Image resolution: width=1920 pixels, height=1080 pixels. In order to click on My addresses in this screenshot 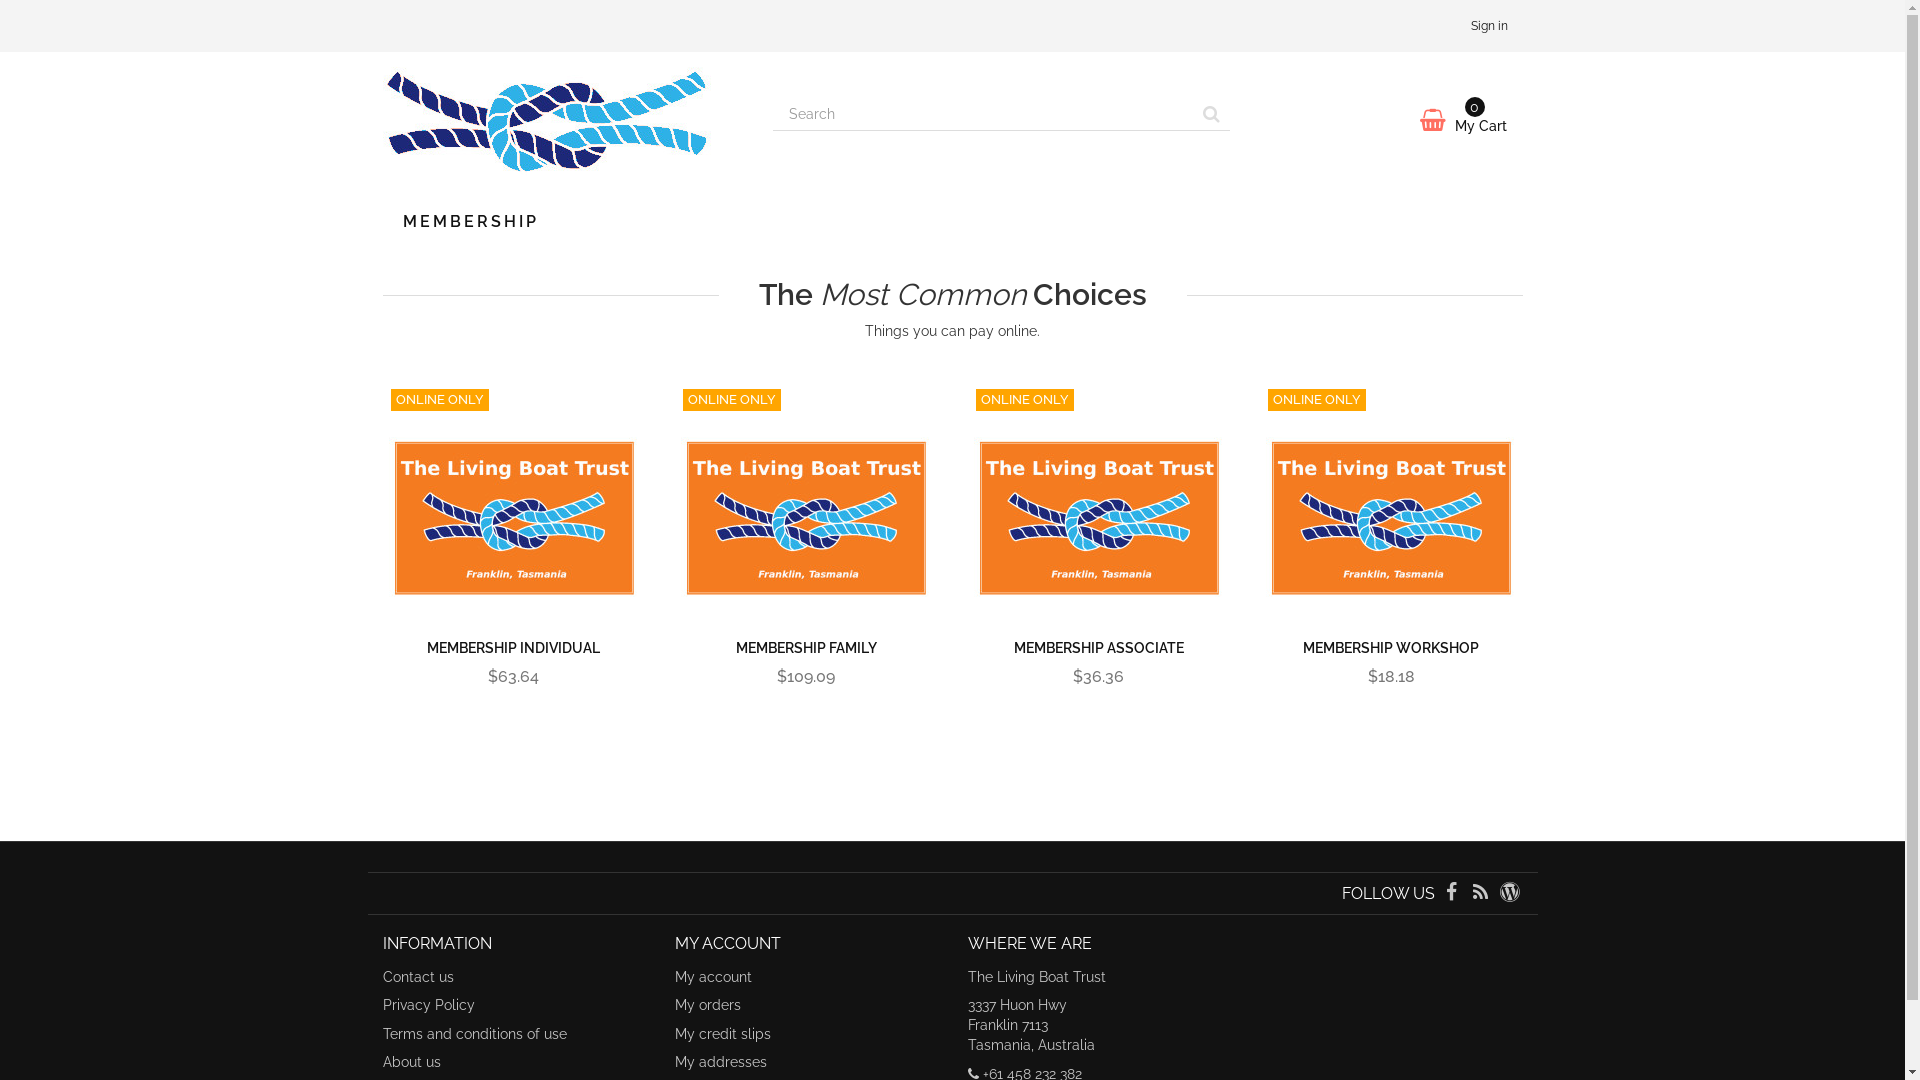, I will do `click(721, 1062)`.